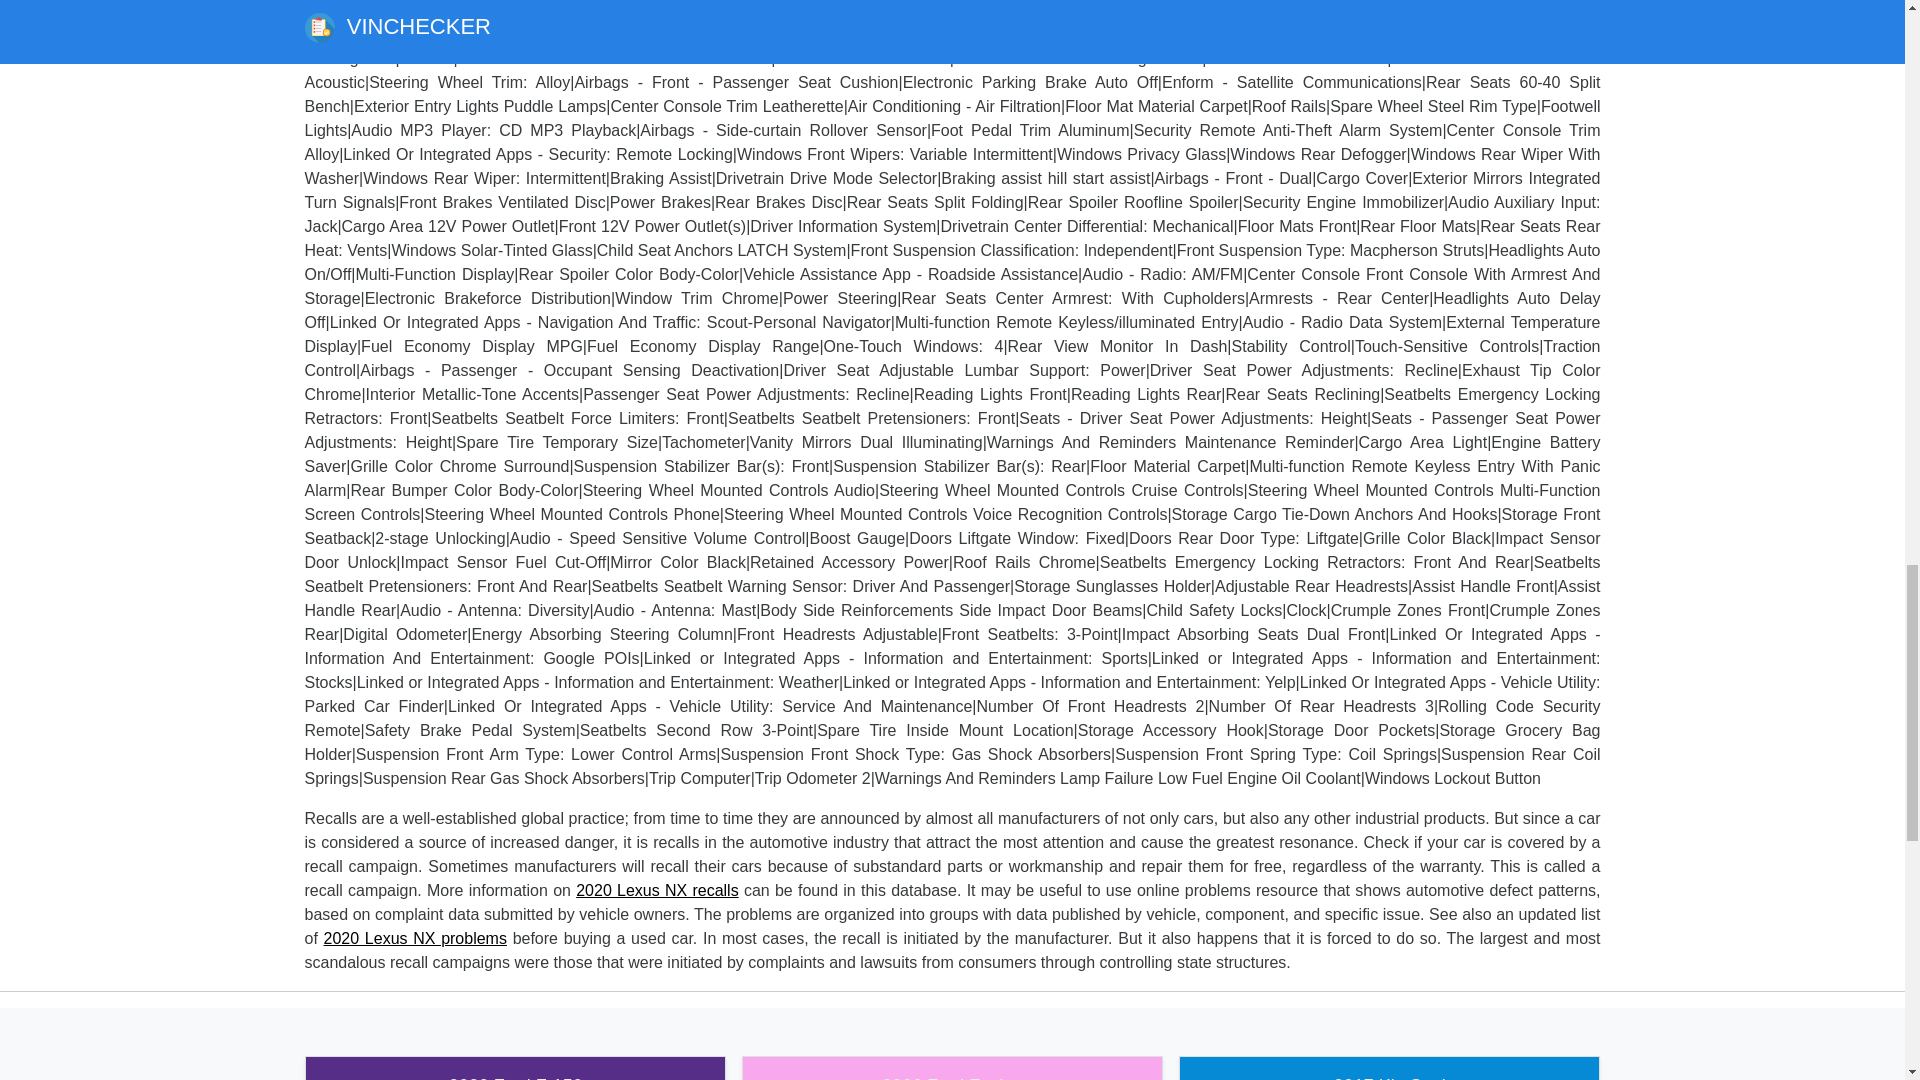  Describe the element at coordinates (415, 938) in the screenshot. I see `2020 Lexus NX problems` at that location.